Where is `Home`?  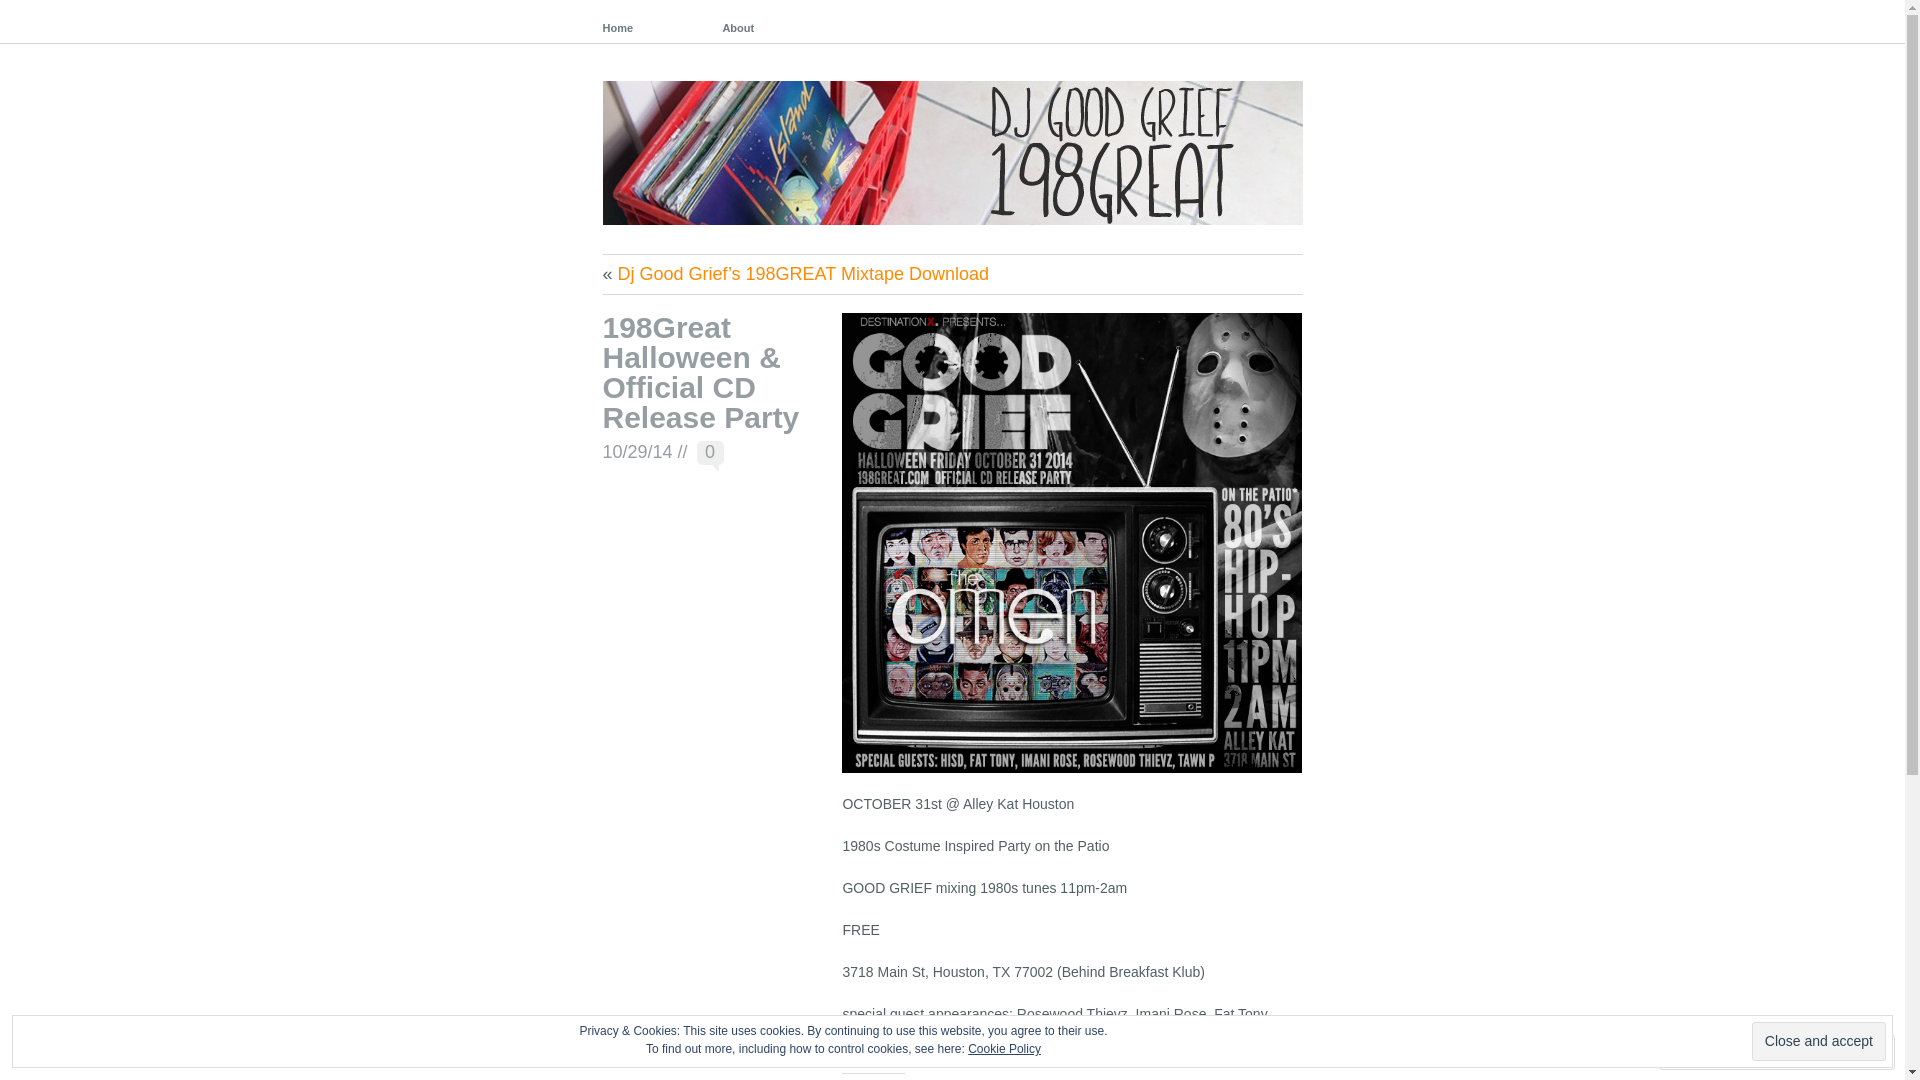
Home is located at coordinates (652, 22).